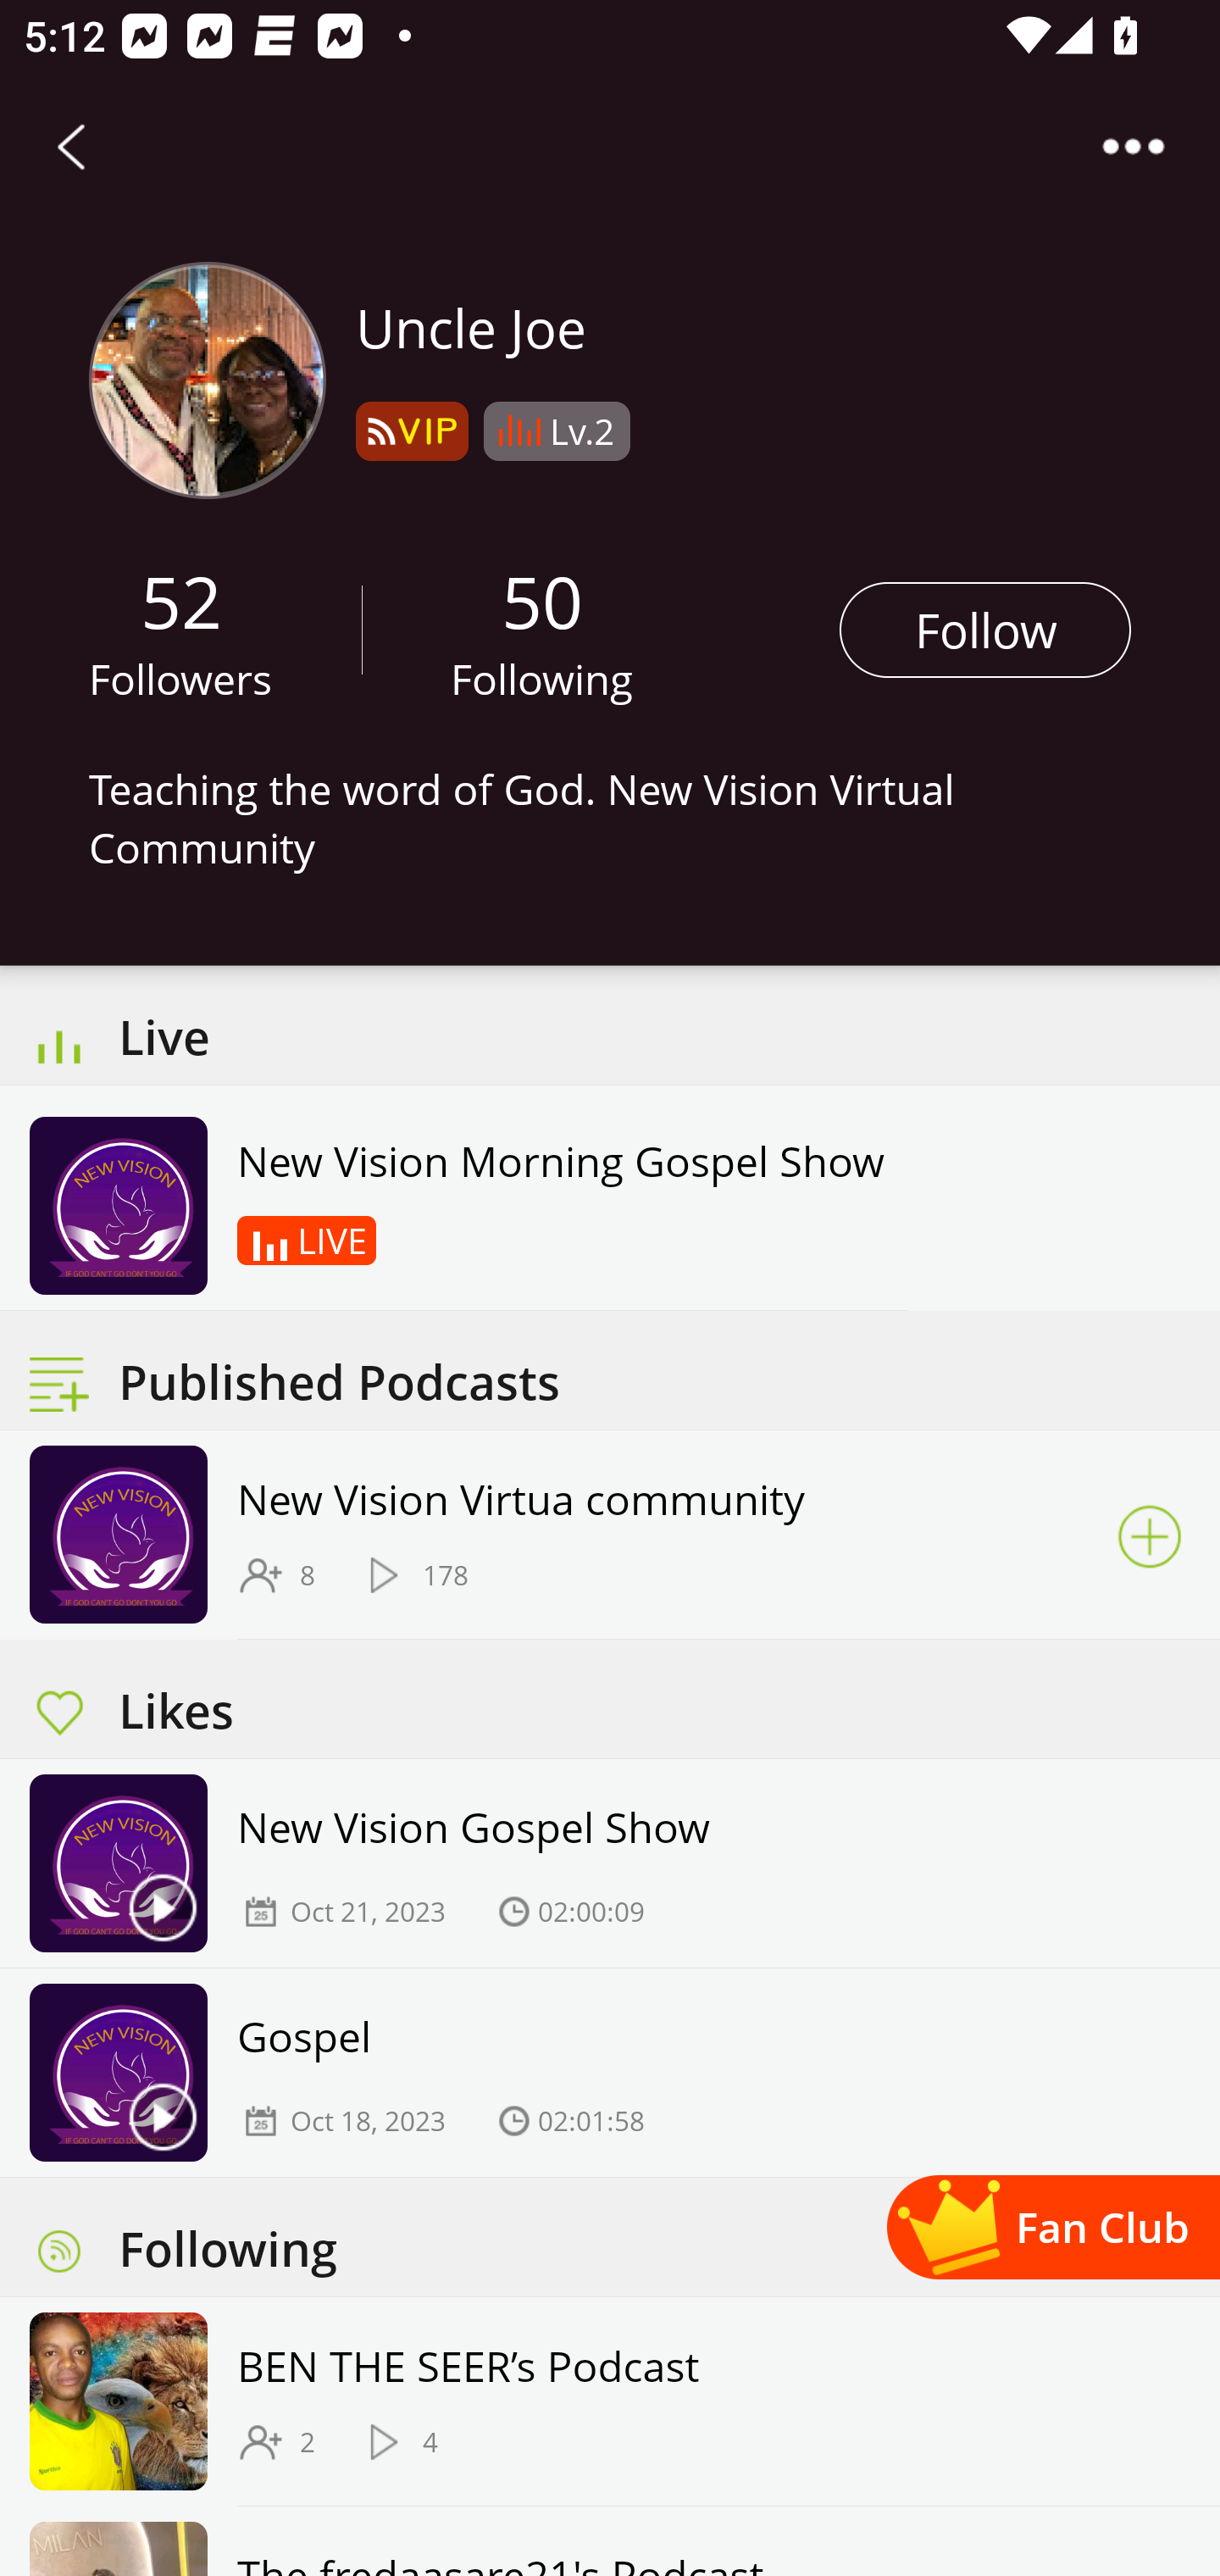  What do you see at coordinates (541, 679) in the screenshot?
I see `Following` at bounding box center [541, 679].